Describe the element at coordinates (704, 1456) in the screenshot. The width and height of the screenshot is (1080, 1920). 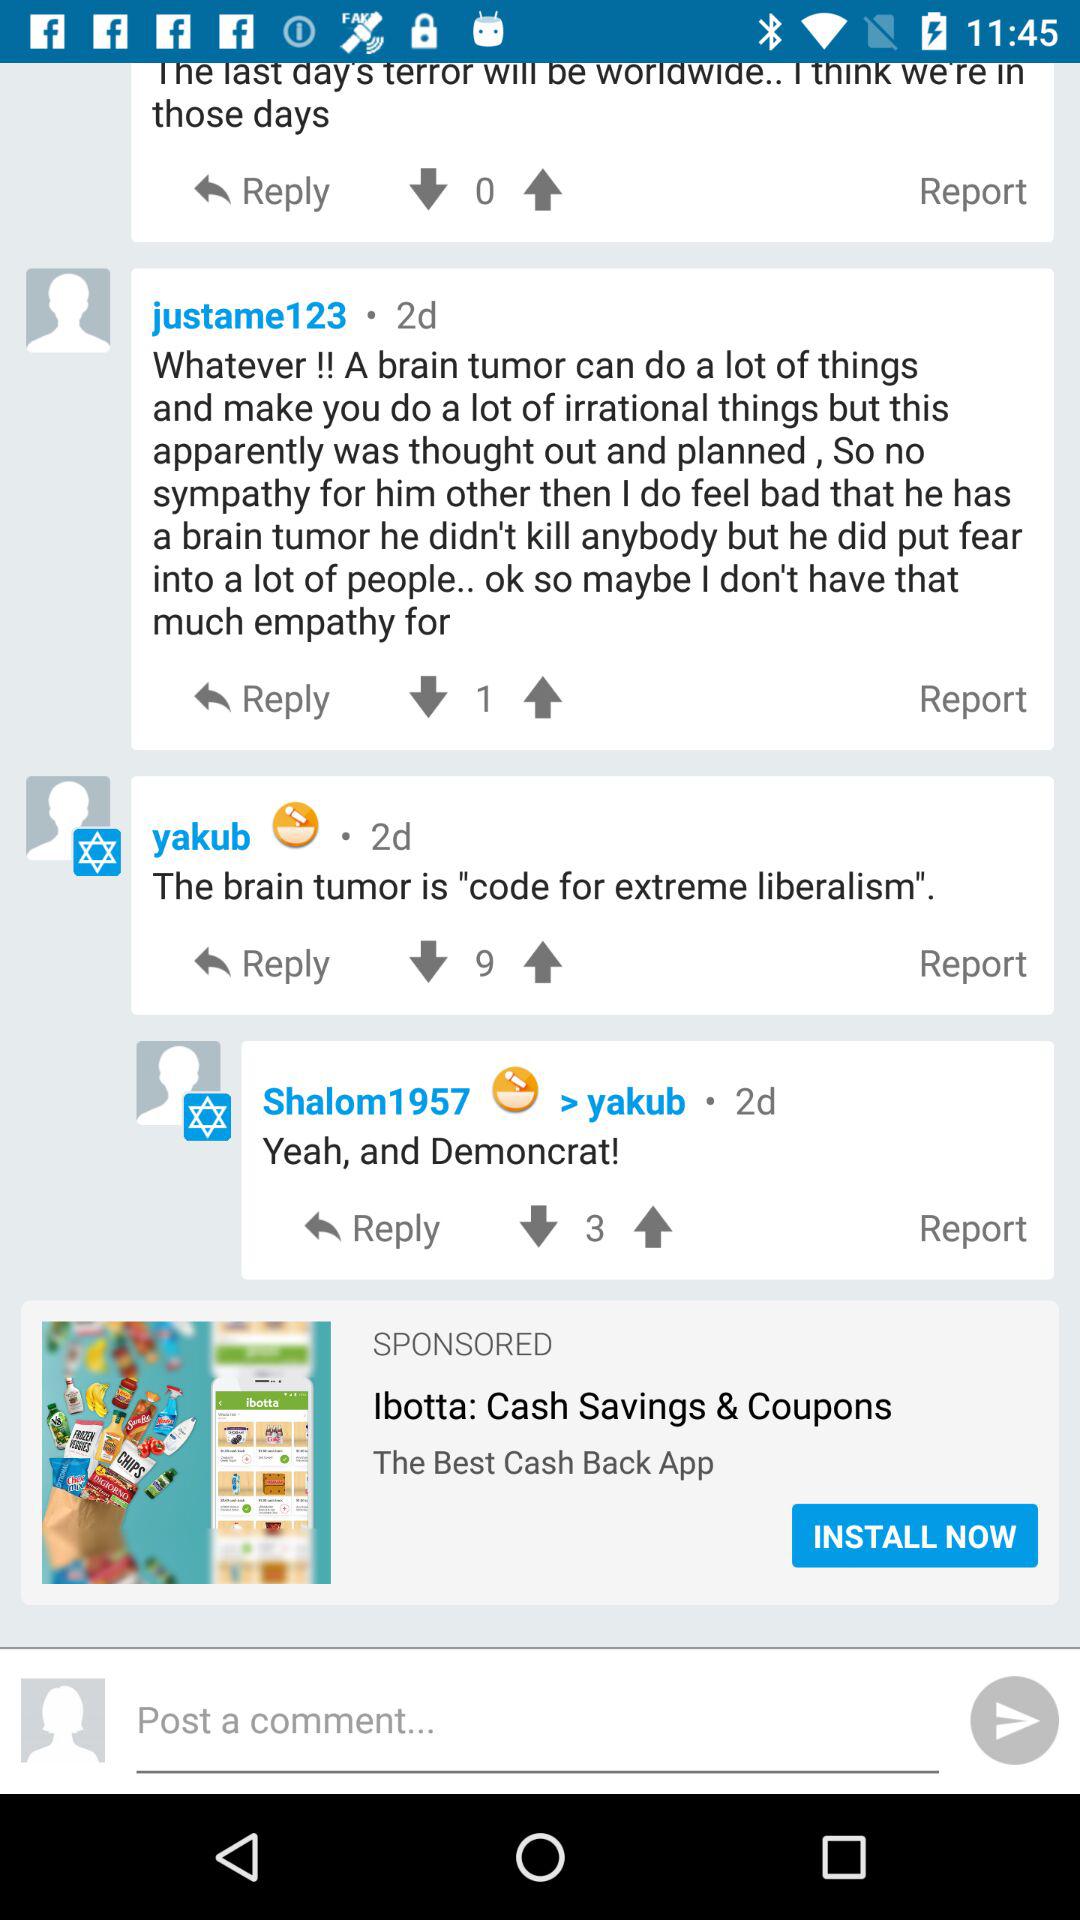
I see `open the best cash item` at that location.